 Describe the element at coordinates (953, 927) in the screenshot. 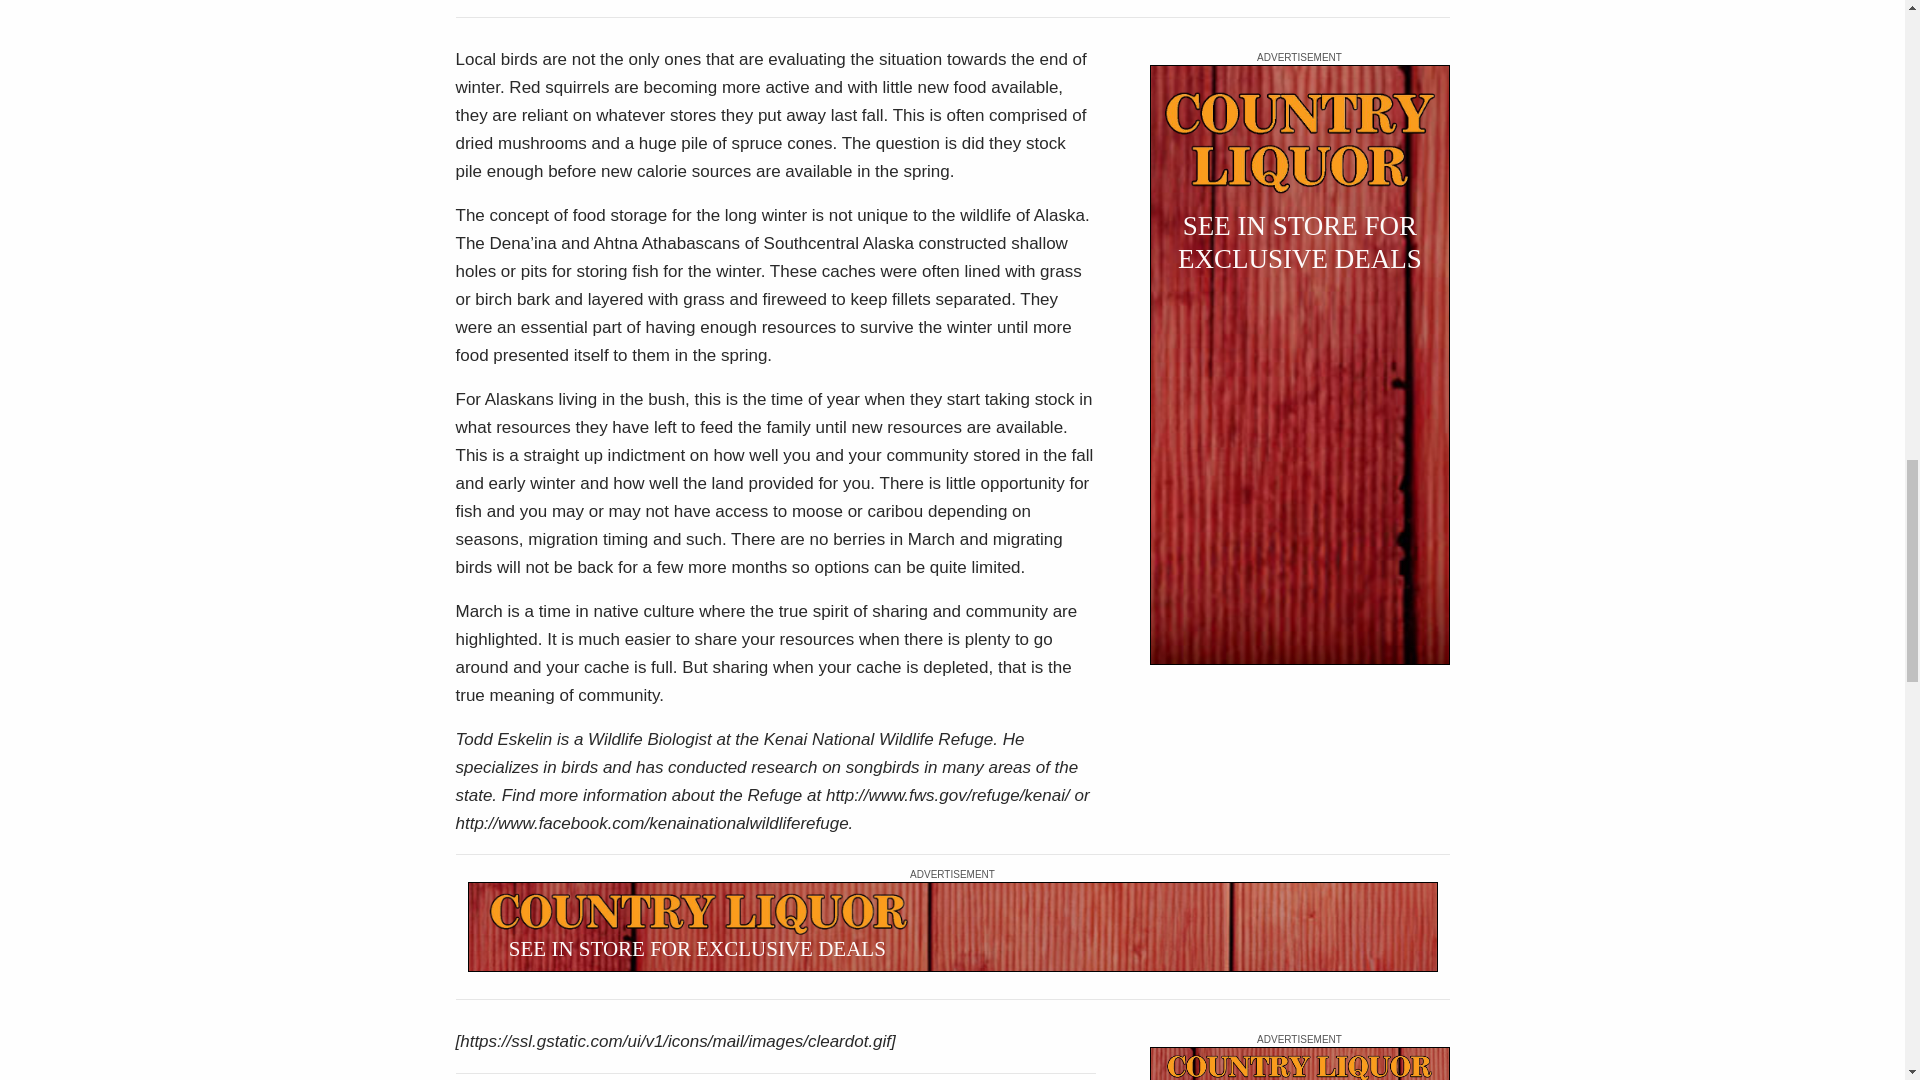

I see `3rd party ad content` at that location.